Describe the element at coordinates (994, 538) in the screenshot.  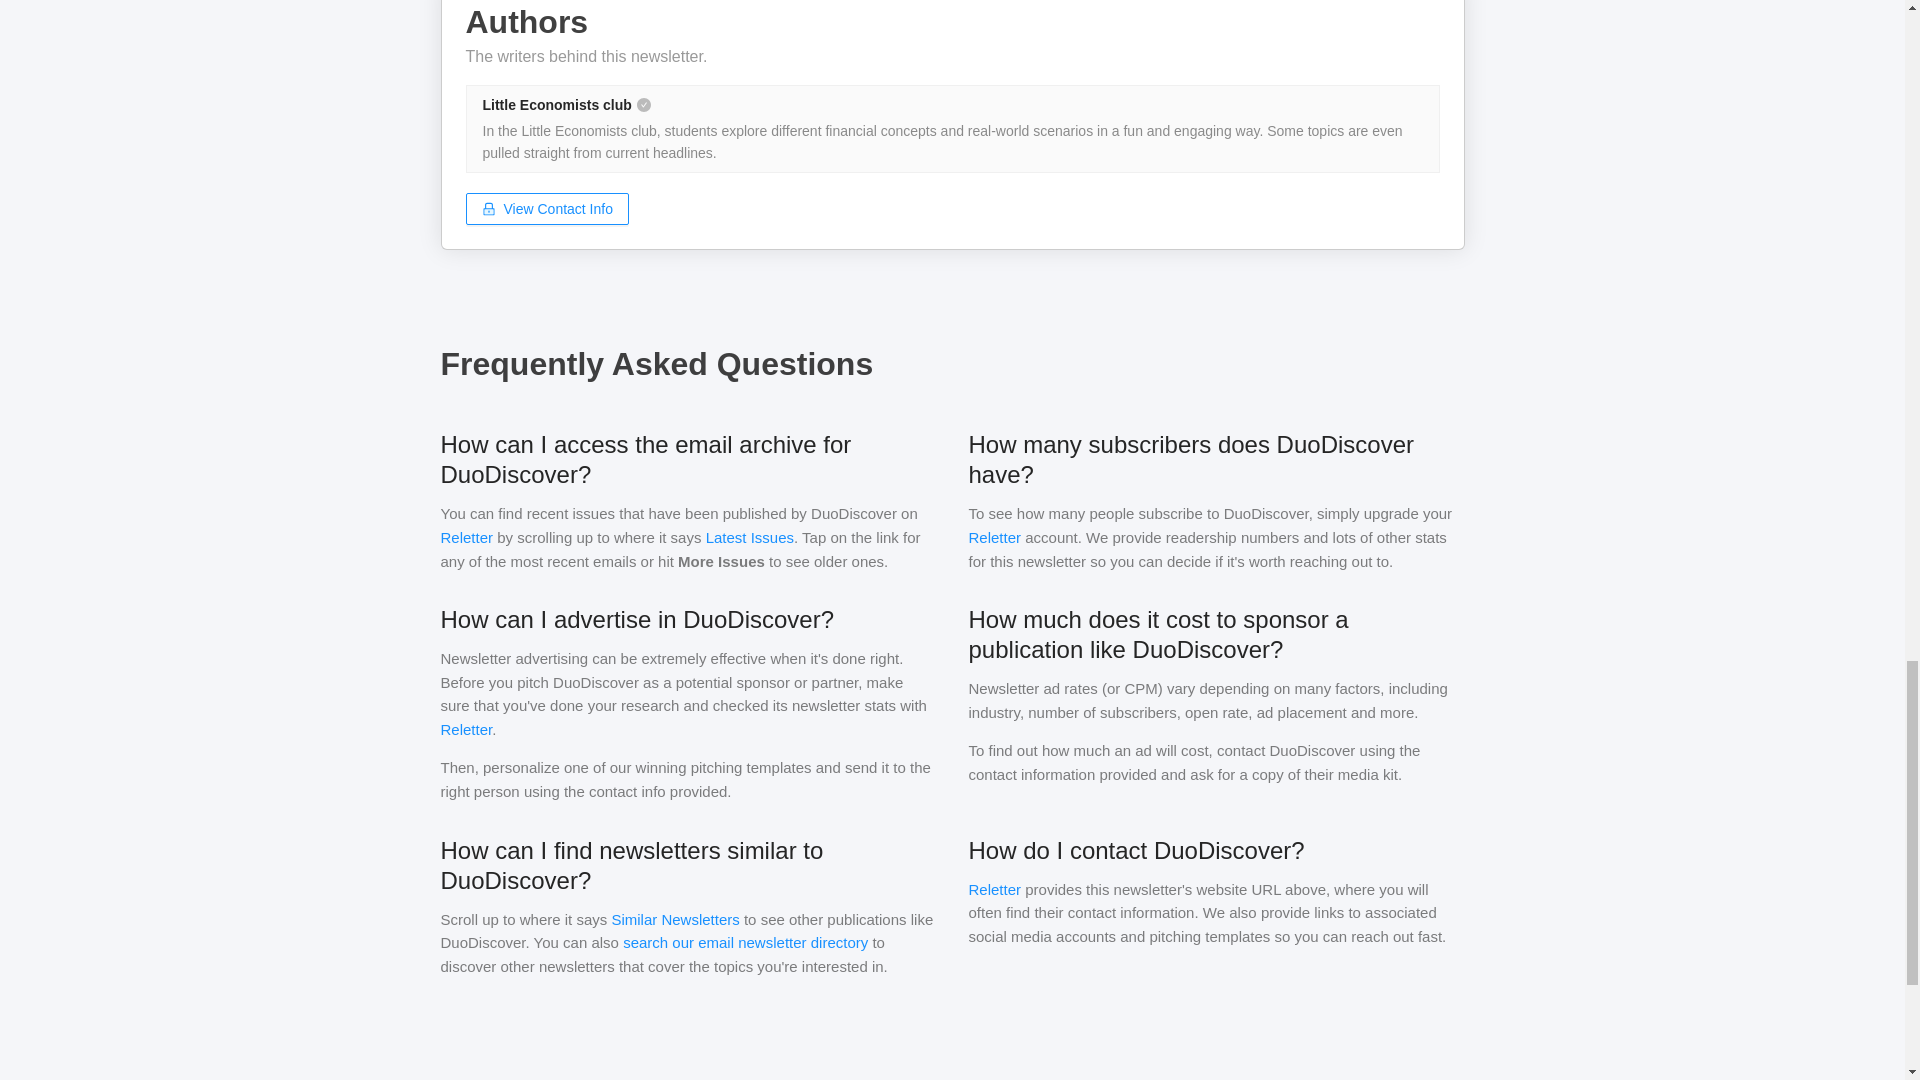
I see `Reletter` at that location.